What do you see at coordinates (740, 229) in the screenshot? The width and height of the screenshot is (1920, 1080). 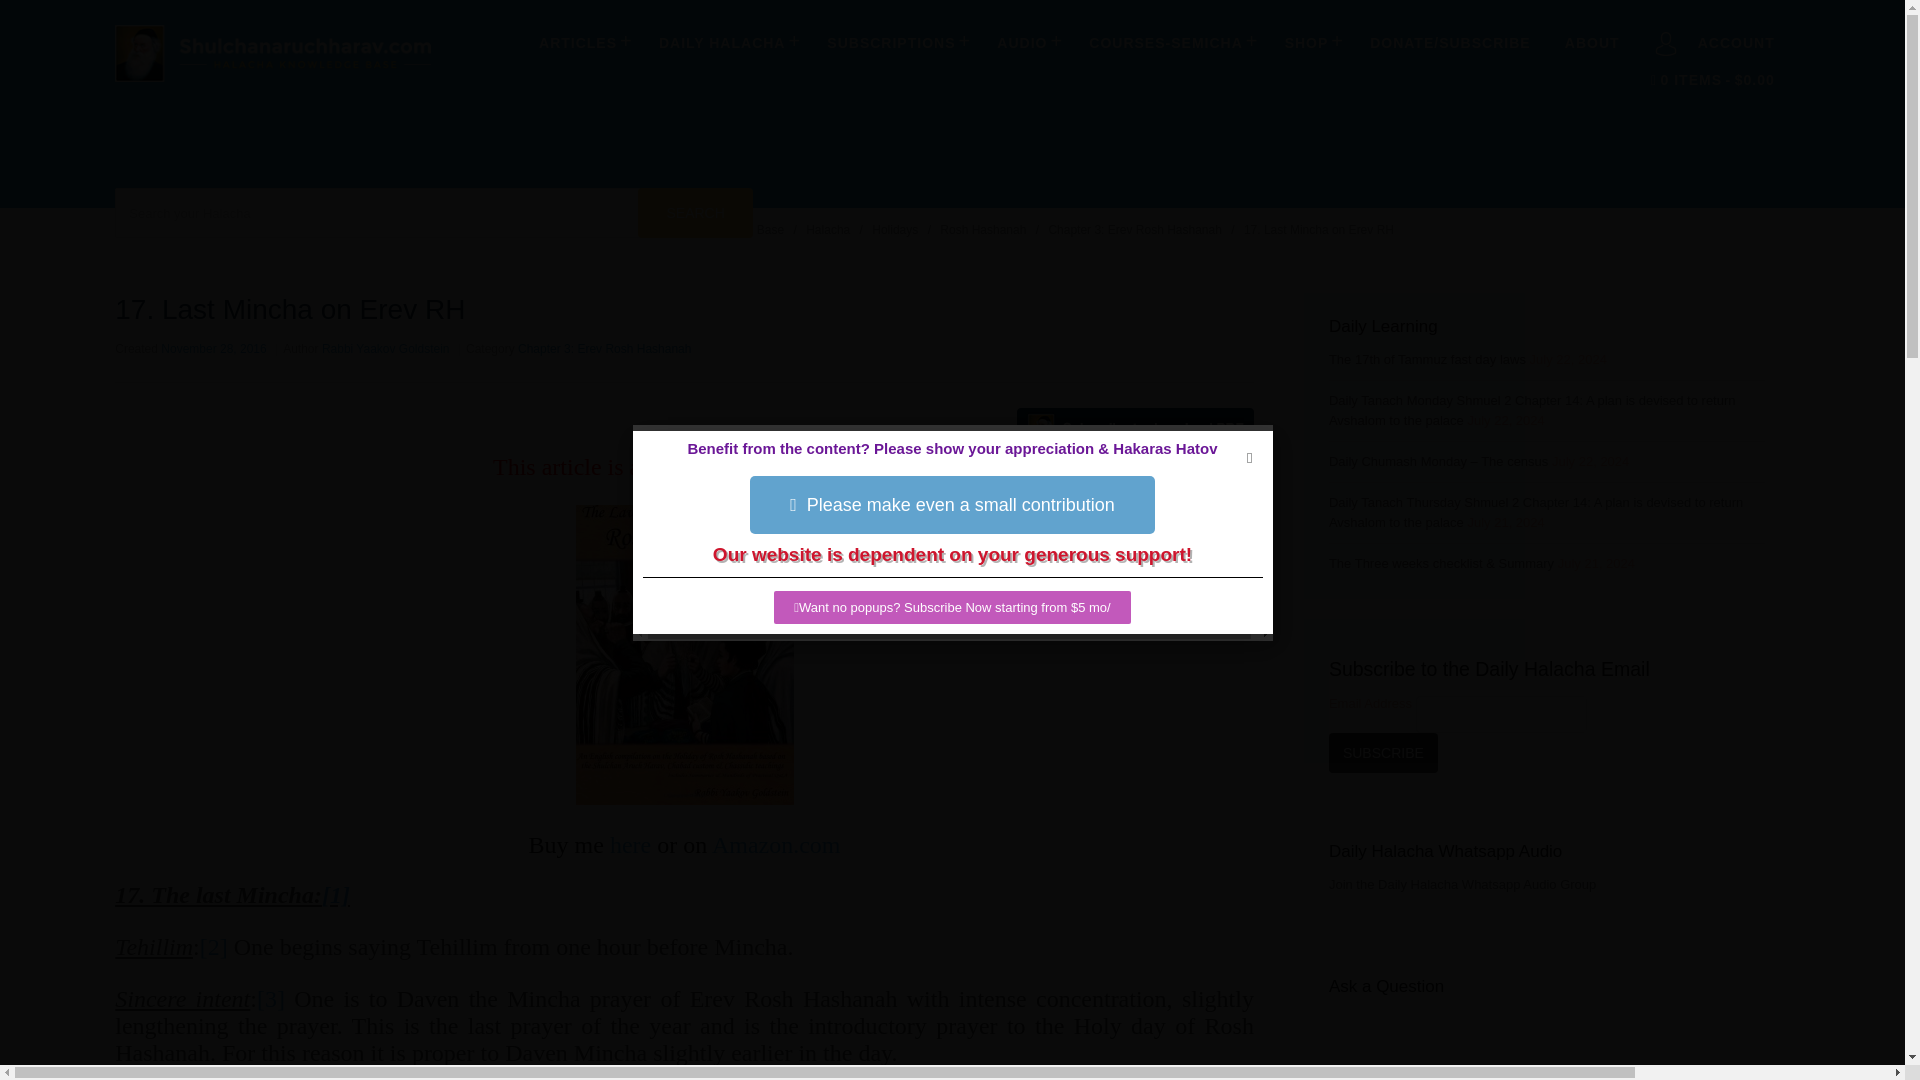 I see `Knowledge Base` at bounding box center [740, 229].